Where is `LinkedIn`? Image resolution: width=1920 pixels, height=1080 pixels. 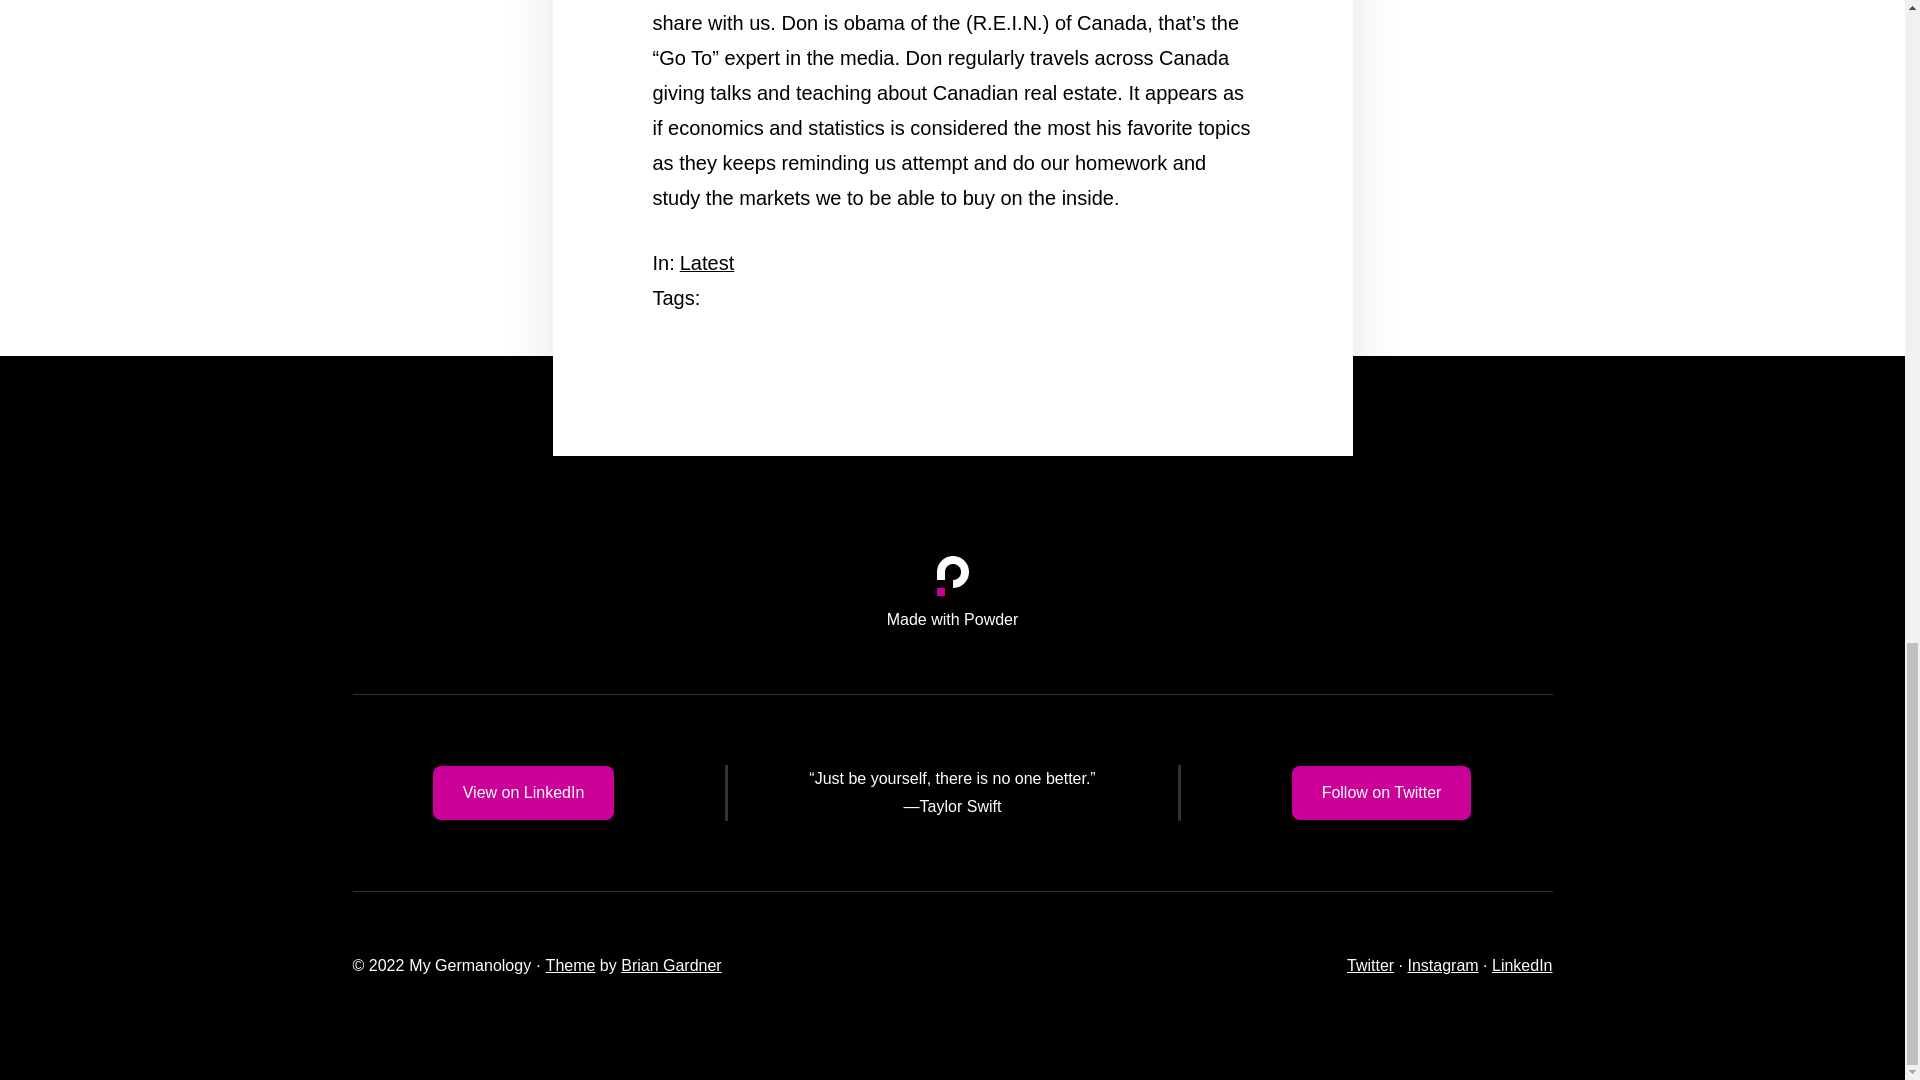
LinkedIn is located at coordinates (1522, 965).